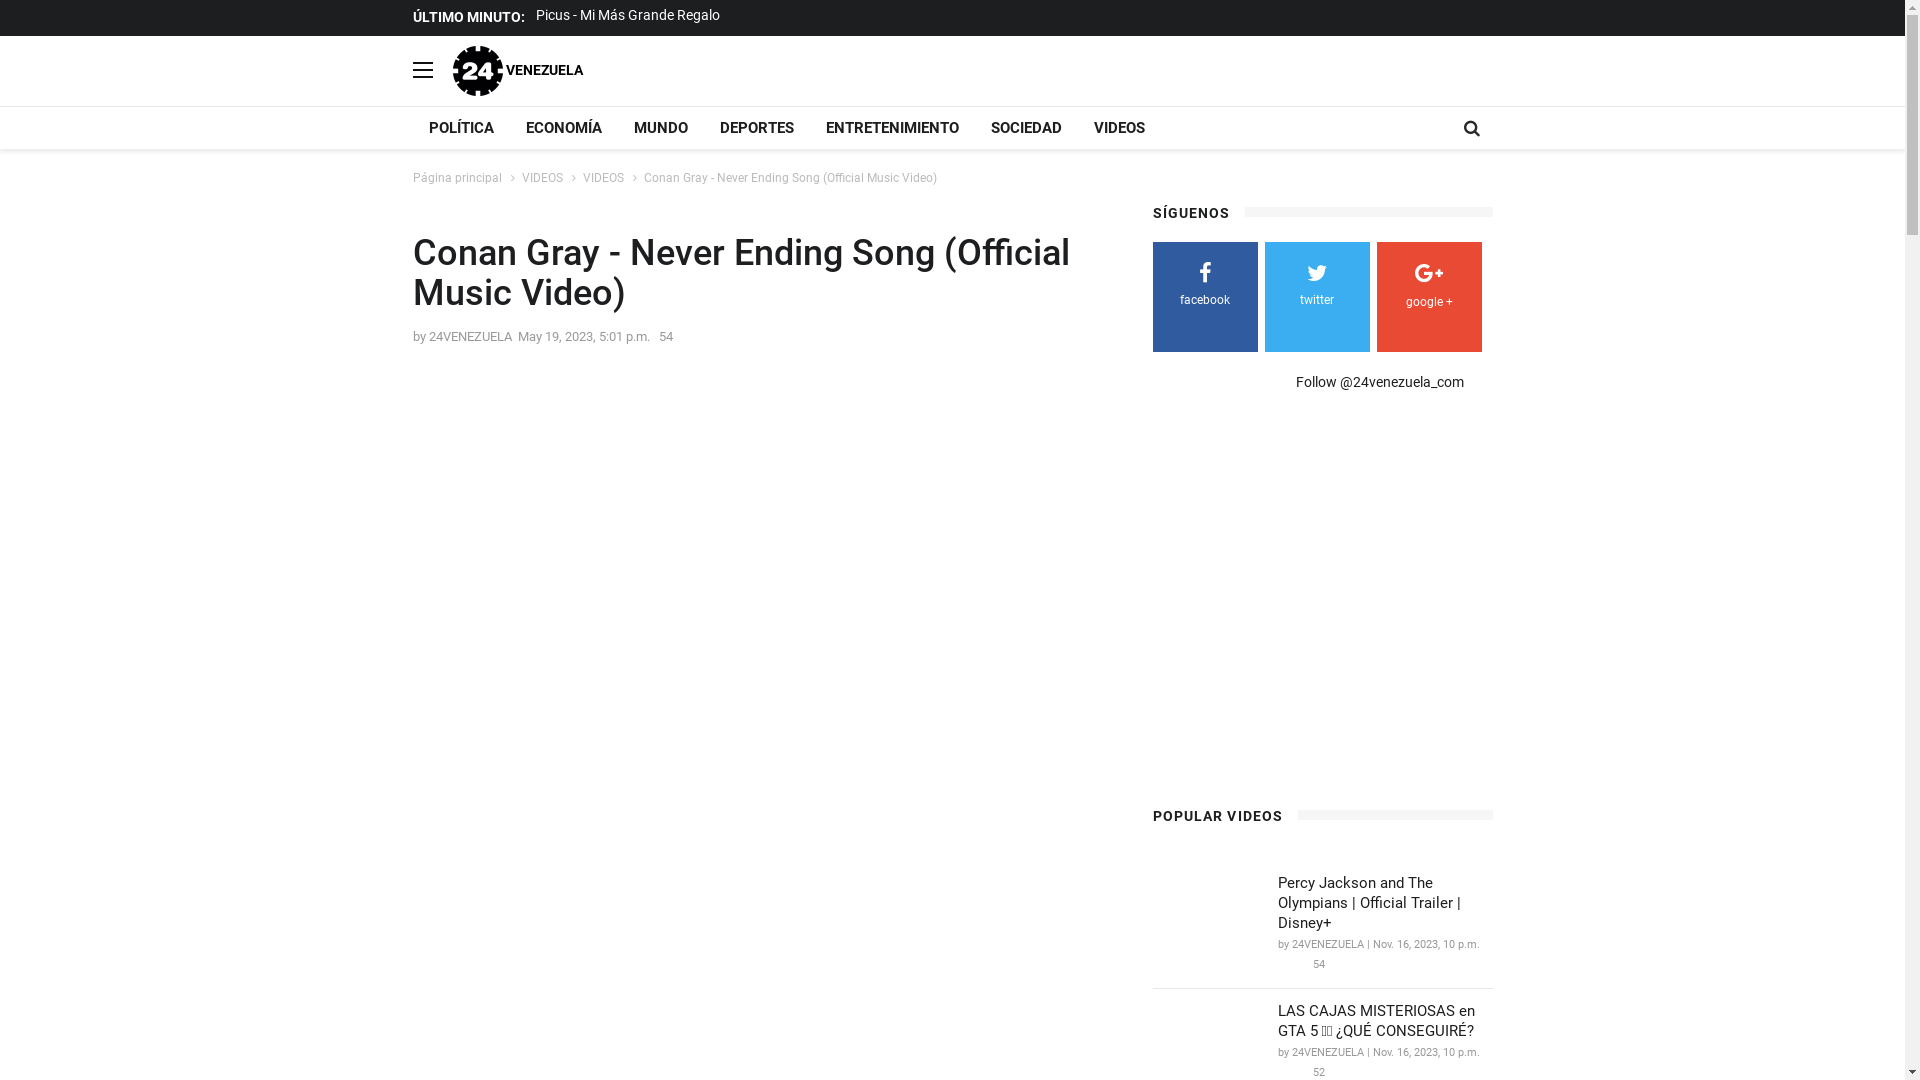 This screenshot has height=1080, width=1920. Describe the element at coordinates (1320, 607) in the screenshot. I see `Advertisement` at that location.